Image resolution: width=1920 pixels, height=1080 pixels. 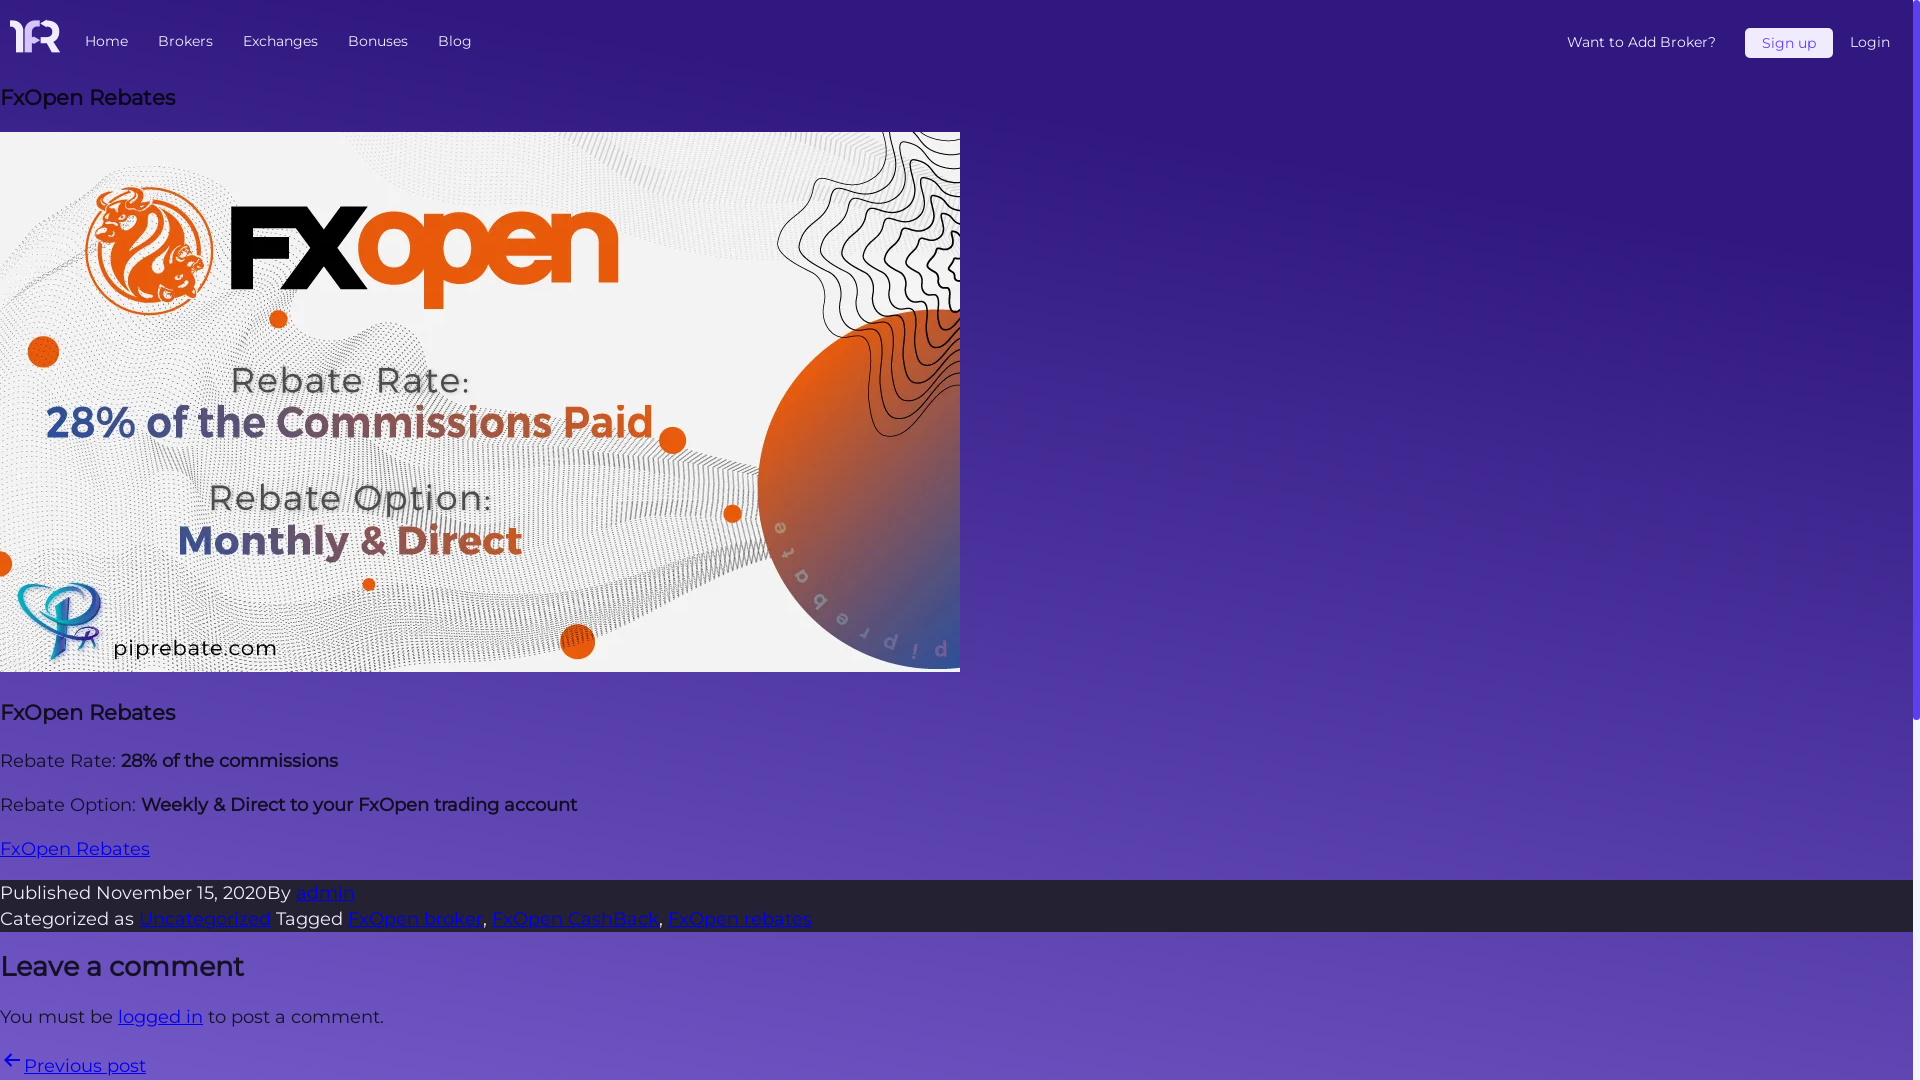 What do you see at coordinates (416, 919) in the screenshot?
I see `FxOpen broker` at bounding box center [416, 919].